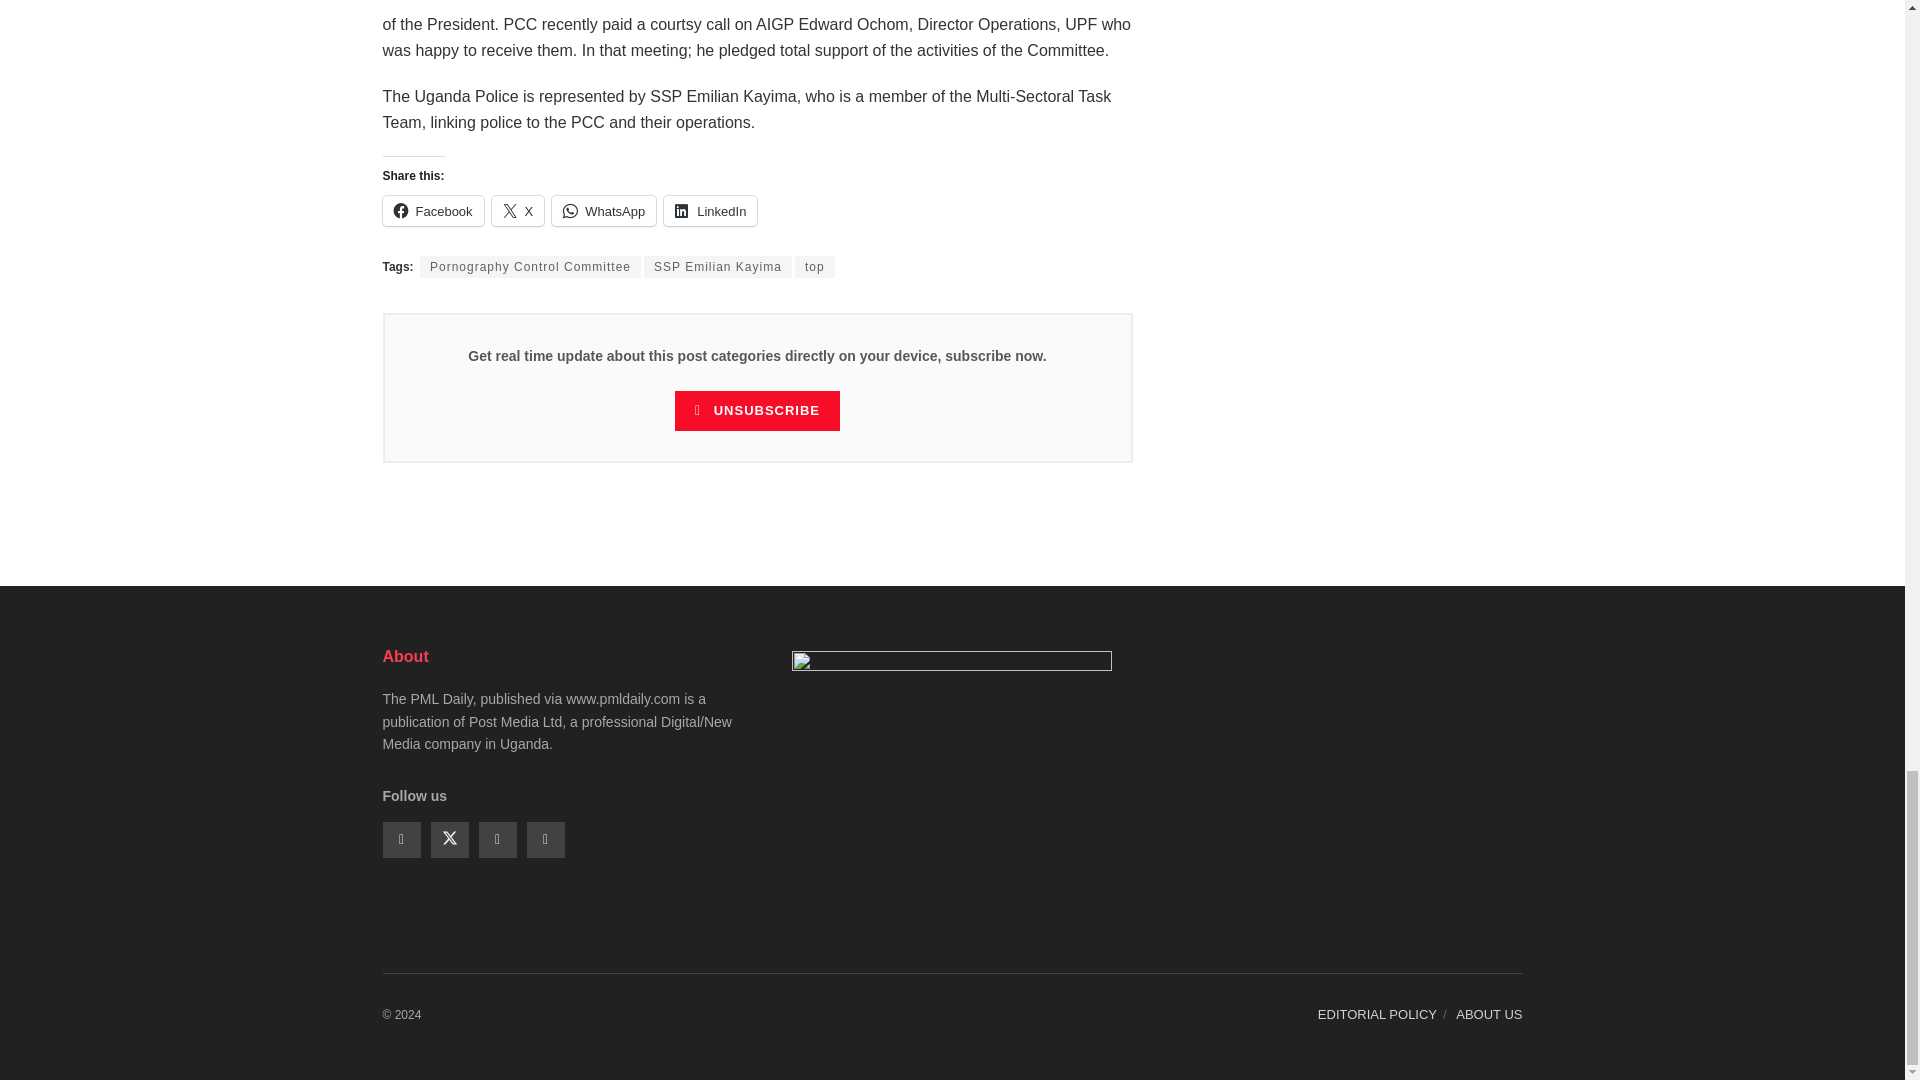  Describe the element at coordinates (432, 210) in the screenshot. I see `Click to share on Facebook` at that location.